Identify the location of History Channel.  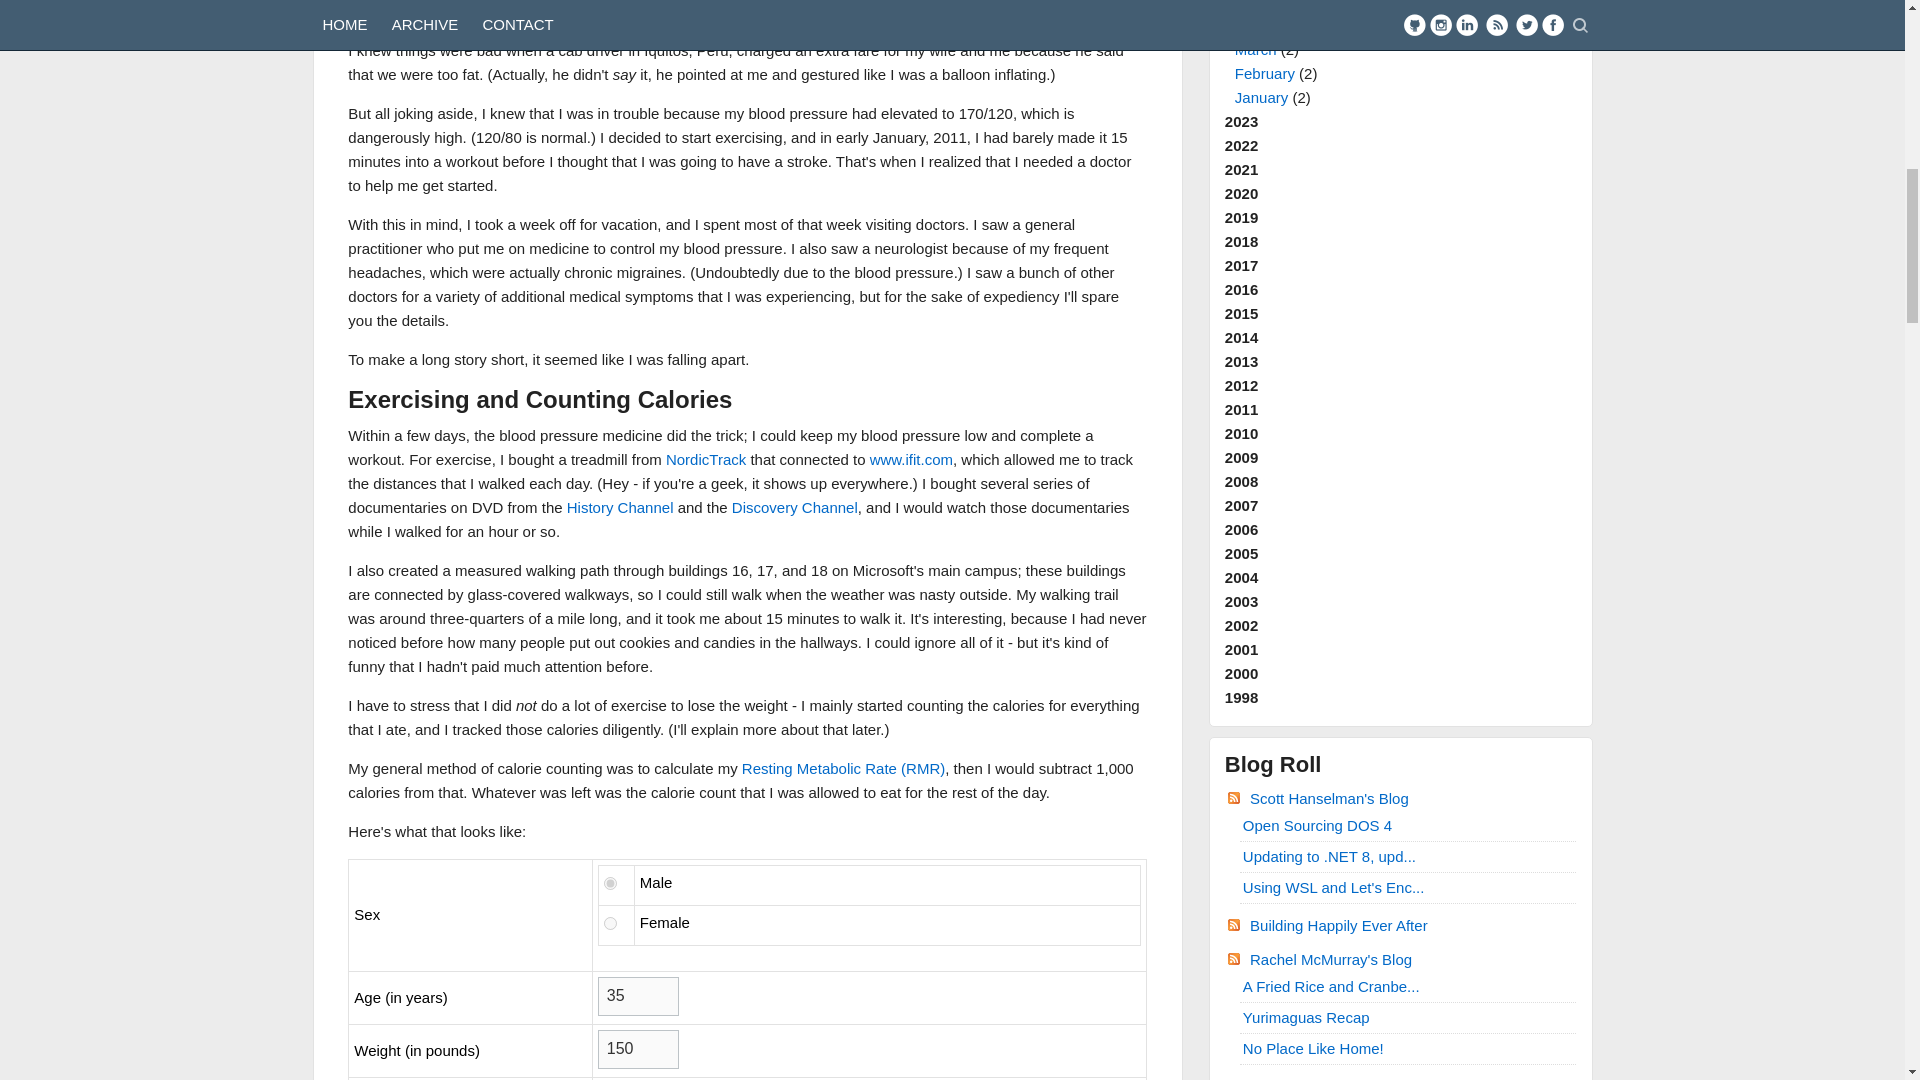
(620, 507).